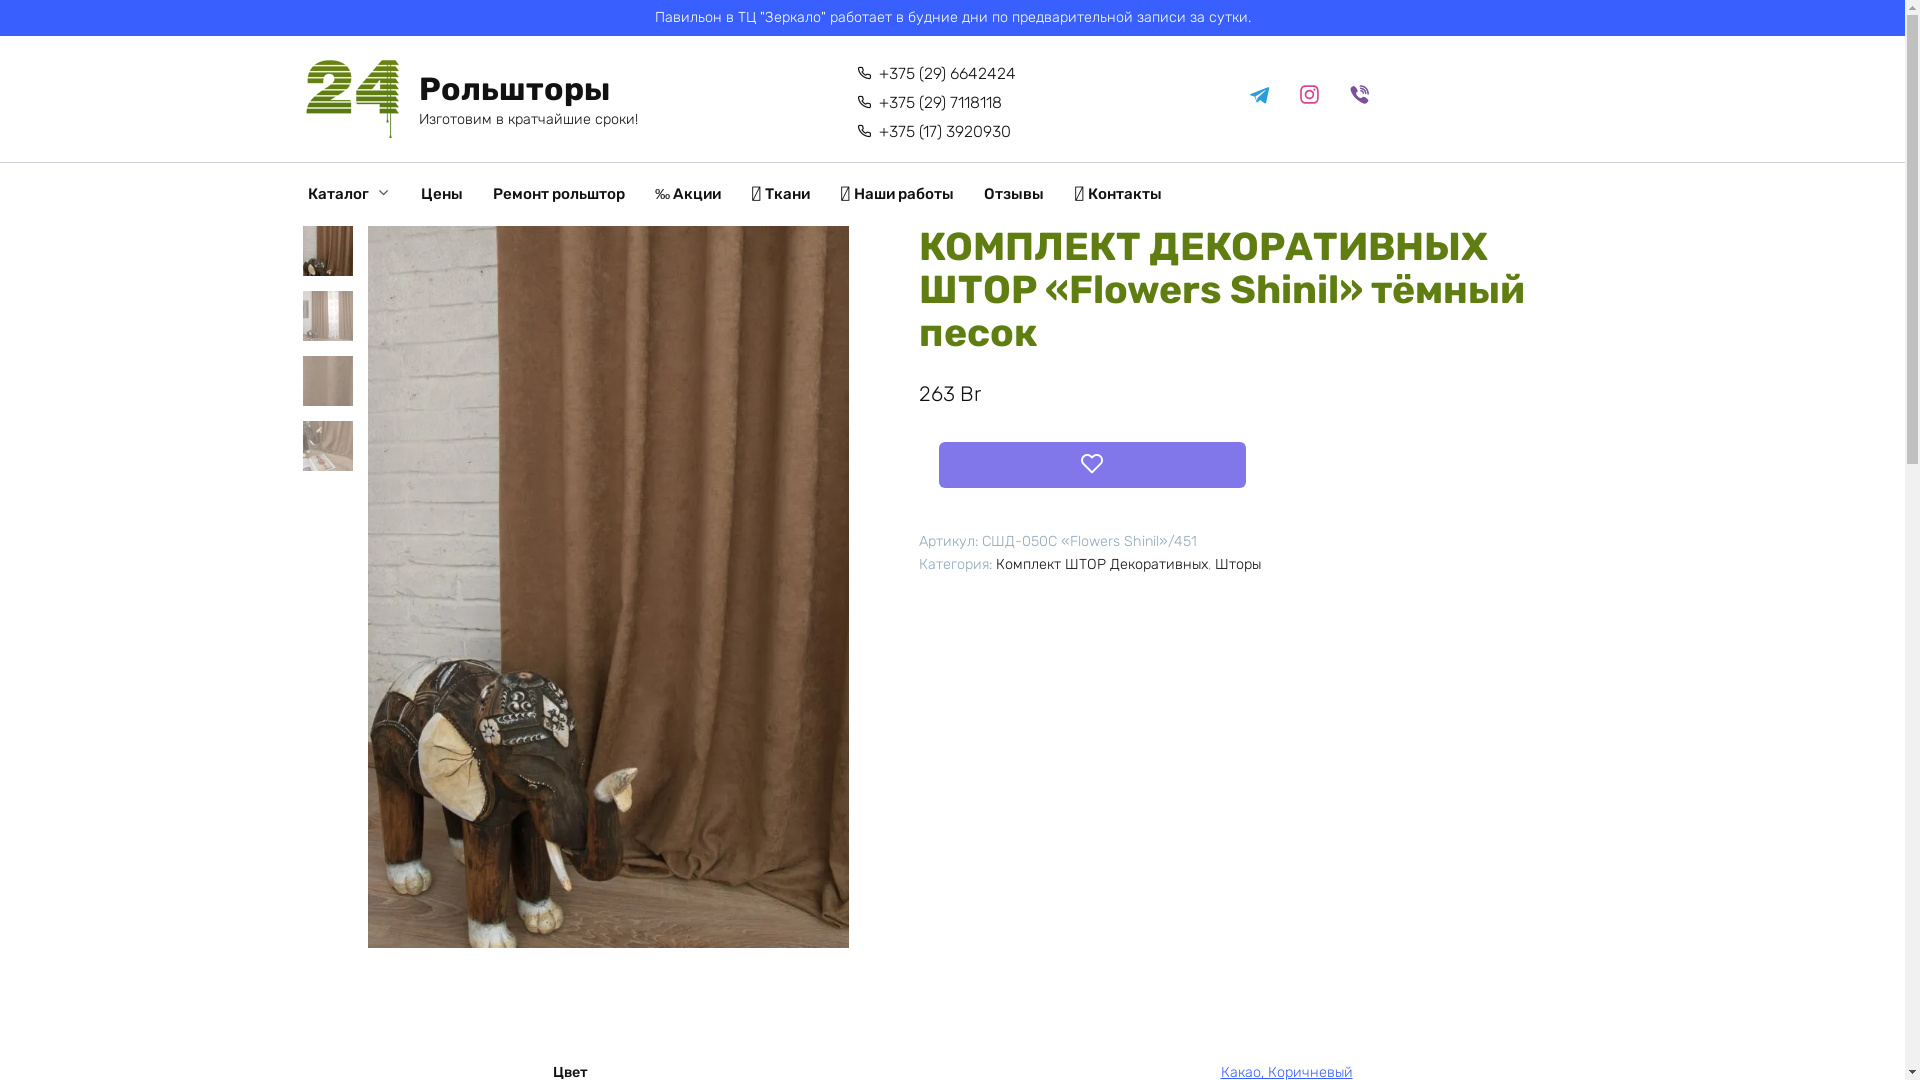 This screenshot has height=1080, width=1920. I want to click on +375 (29) 6642424, so click(936, 74).